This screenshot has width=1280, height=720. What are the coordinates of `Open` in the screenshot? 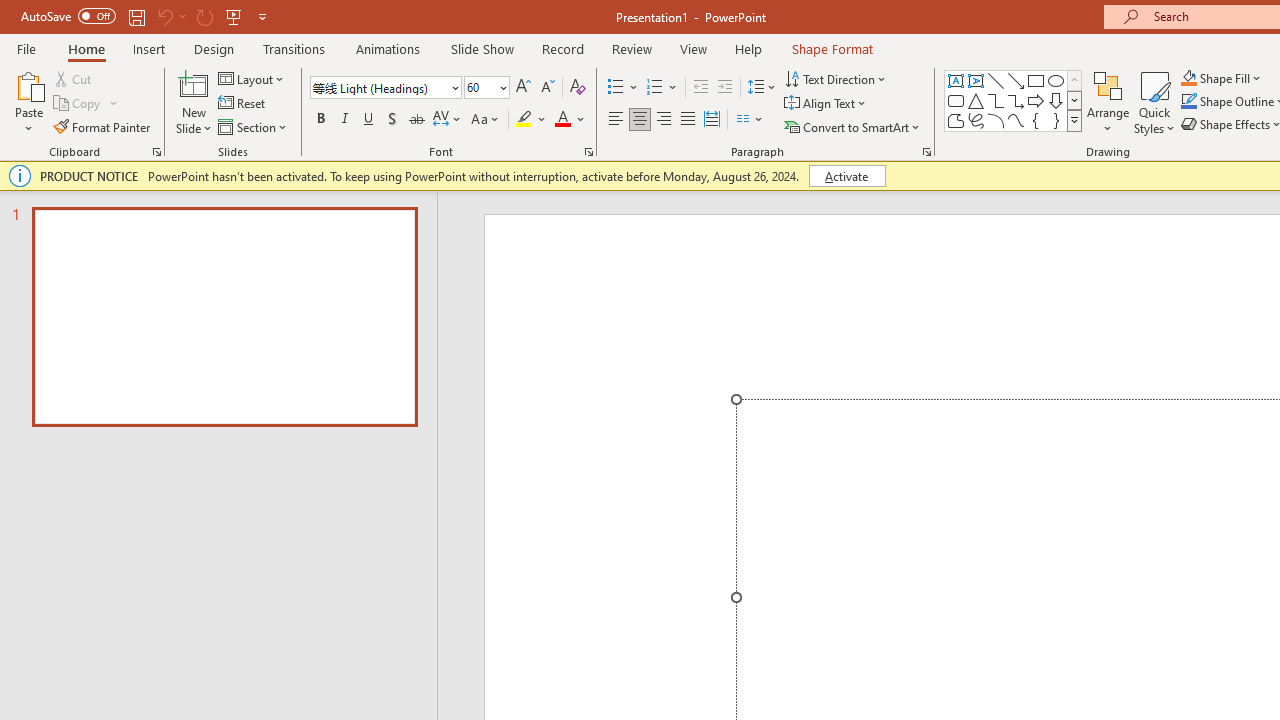 It's located at (502, 87).